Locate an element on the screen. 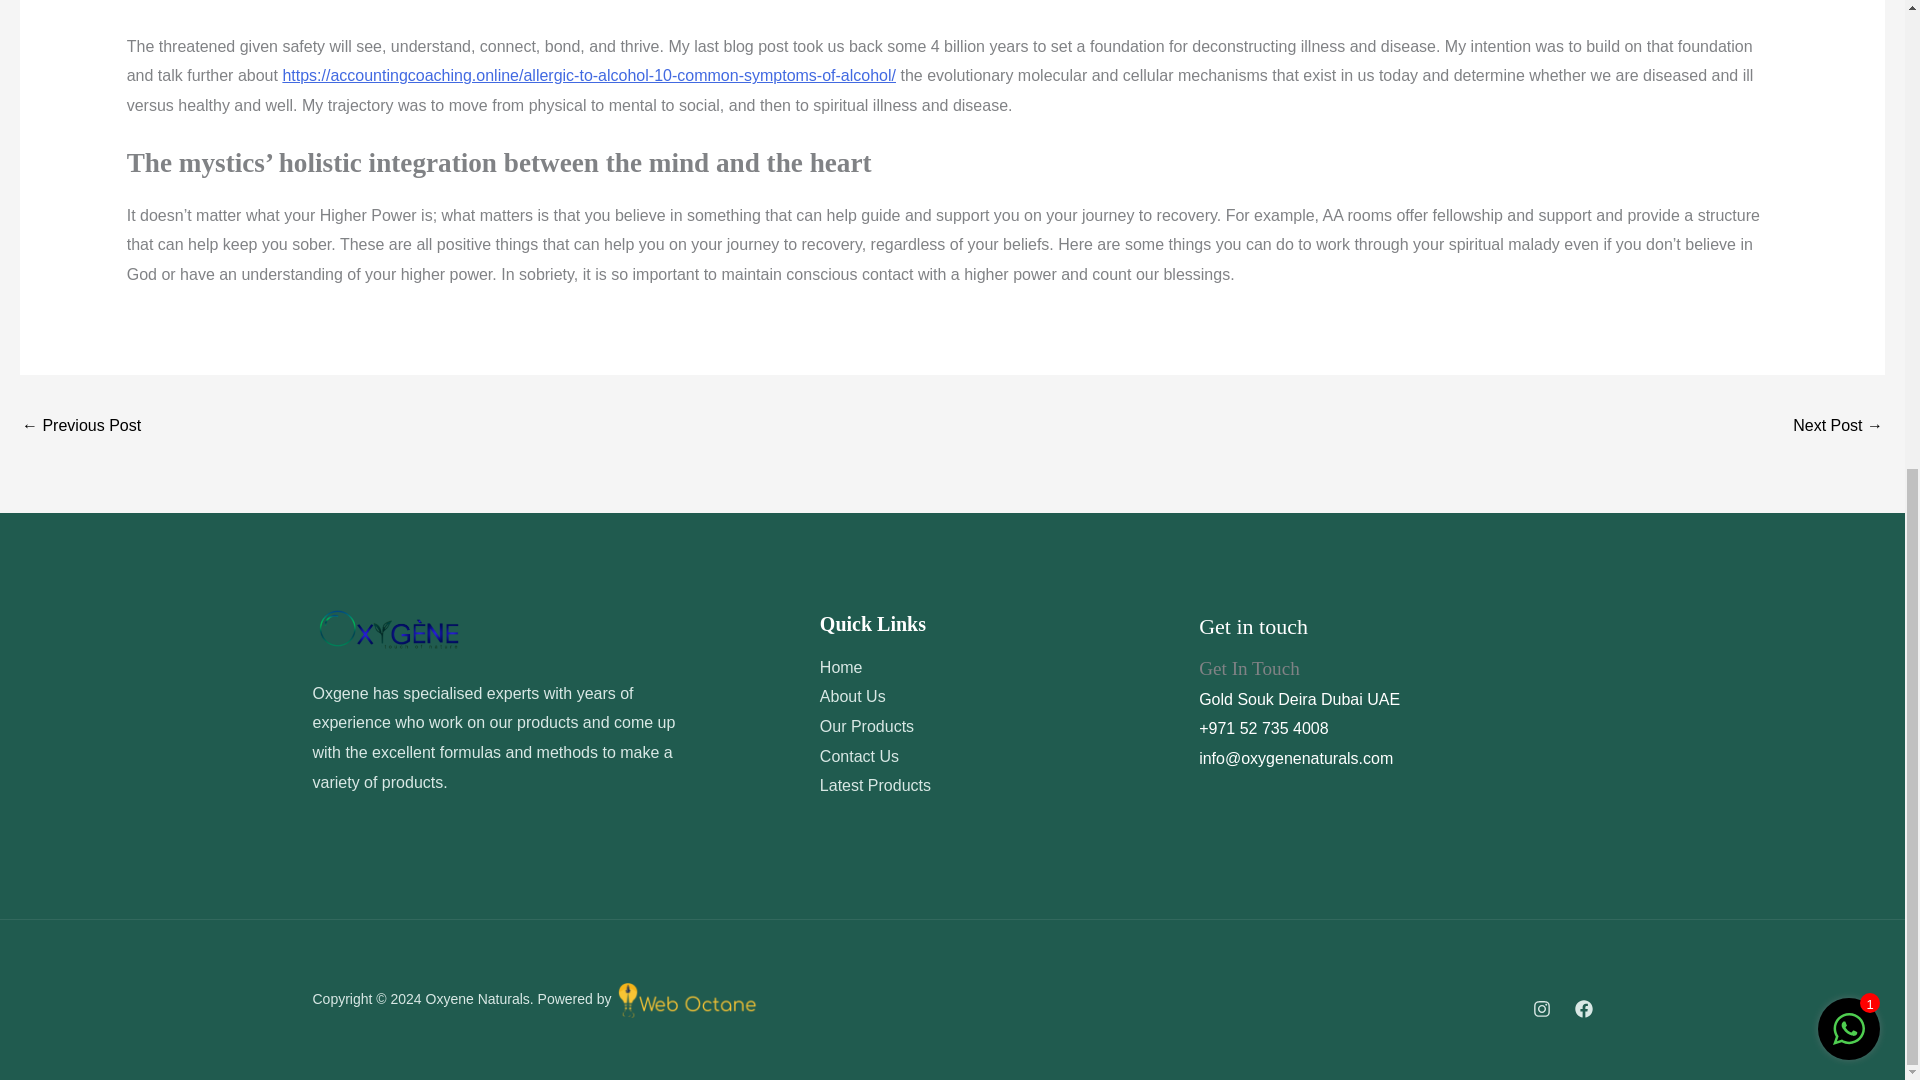  Home is located at coordinates (840, 667).